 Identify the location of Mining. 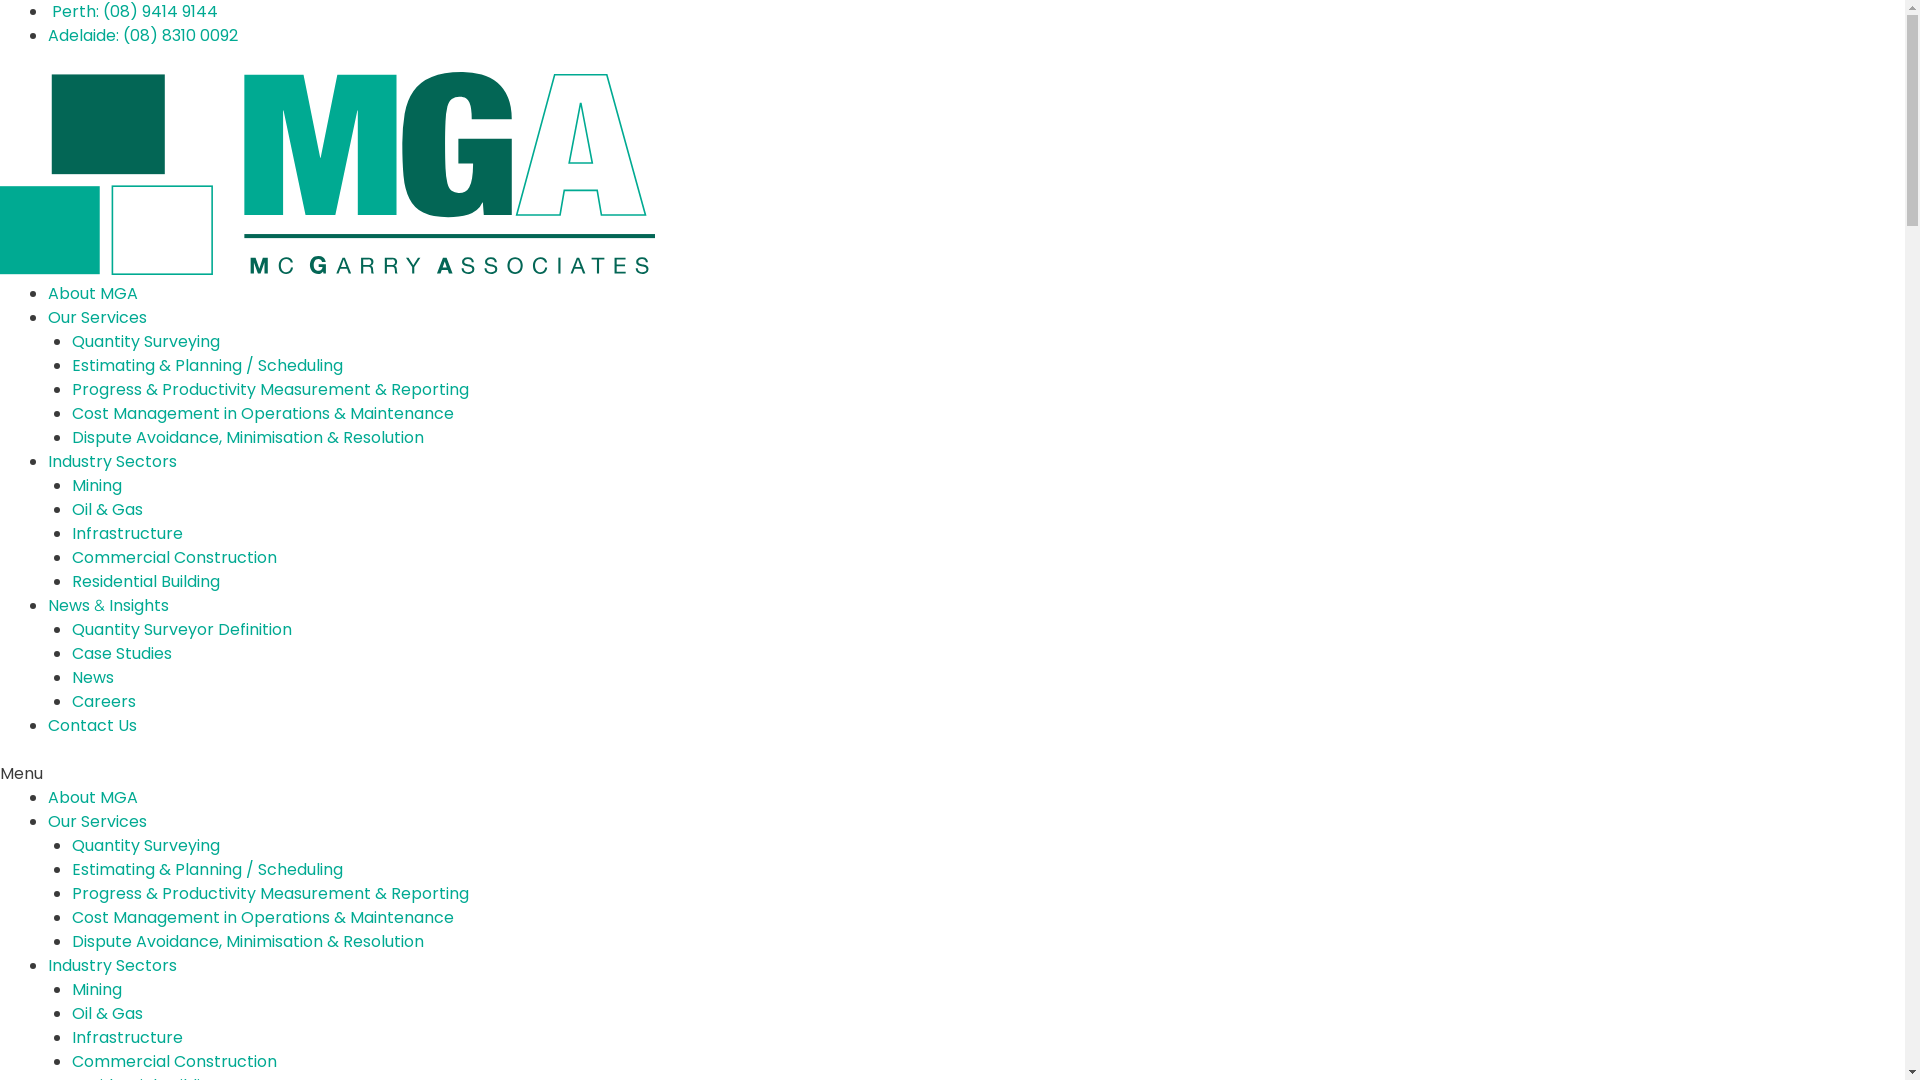
(97, 486).